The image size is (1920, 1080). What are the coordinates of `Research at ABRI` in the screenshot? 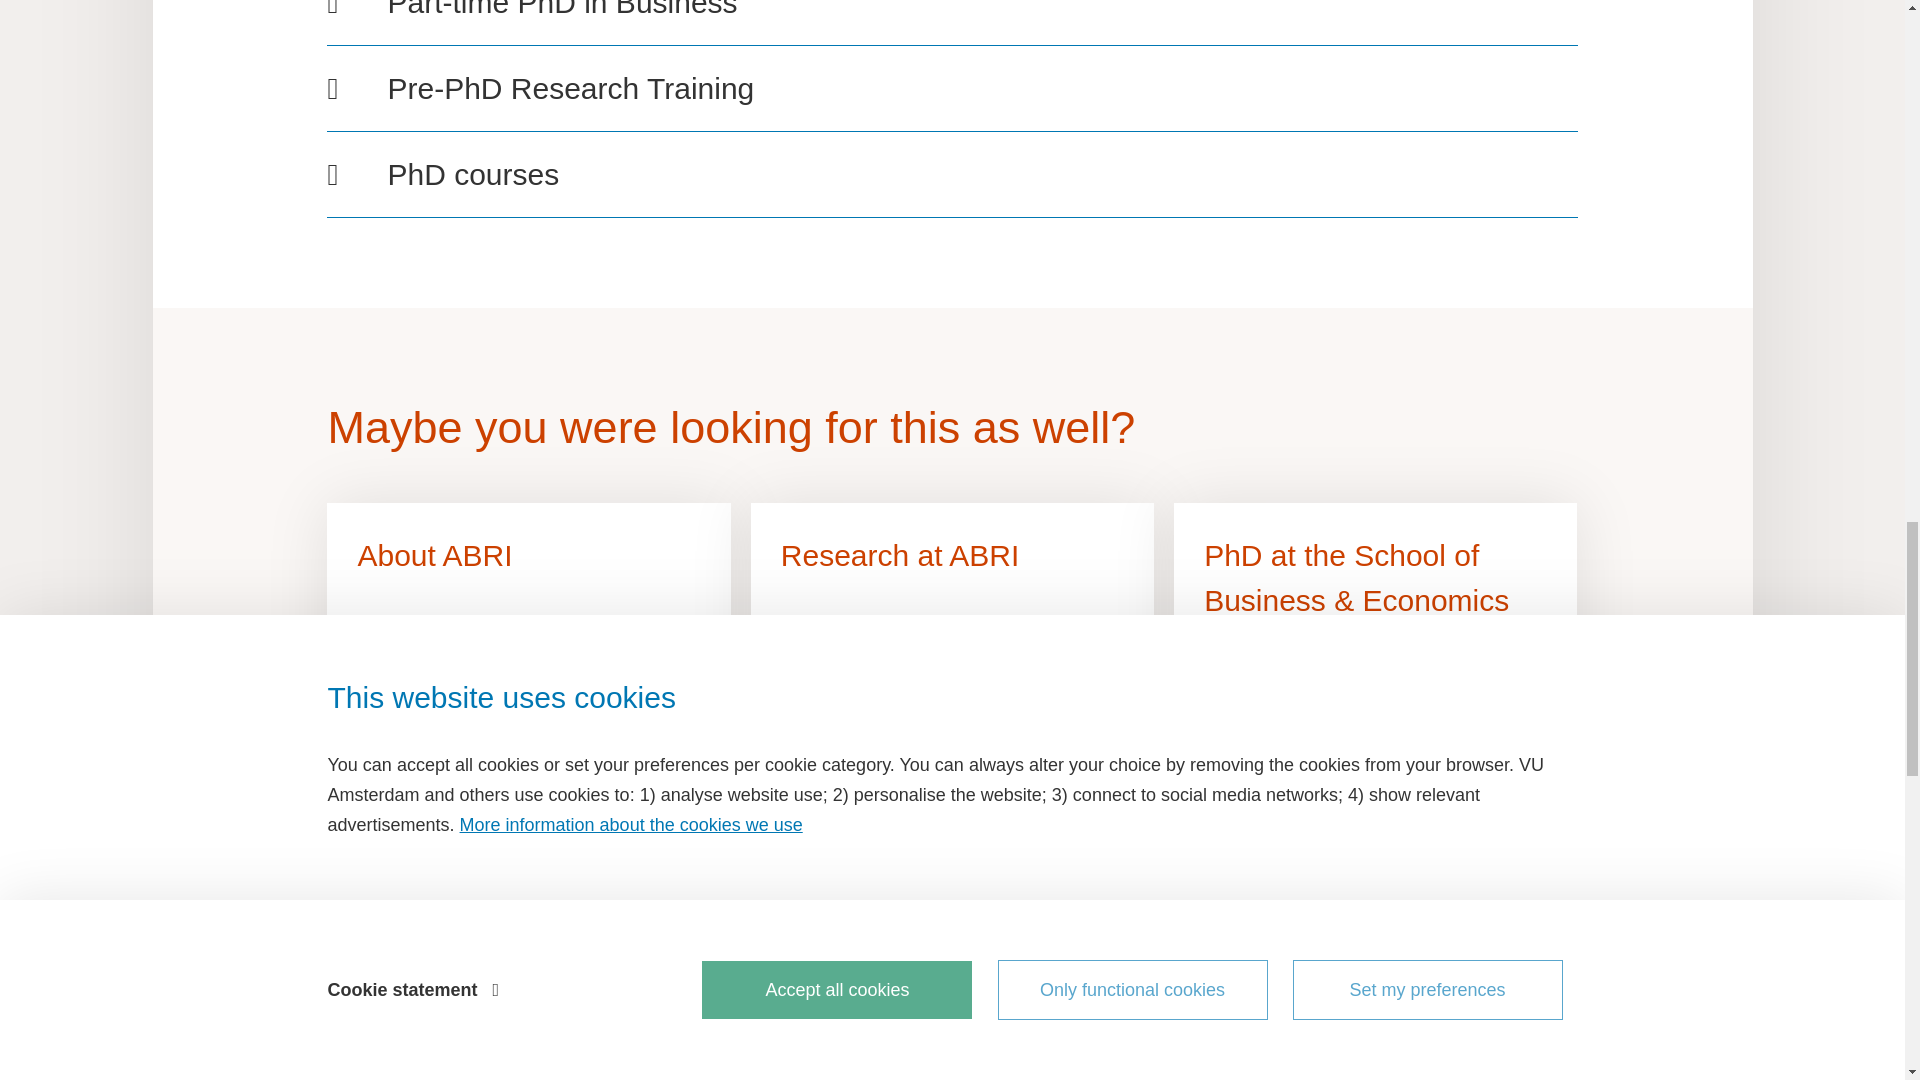 It's located at (952, 623).